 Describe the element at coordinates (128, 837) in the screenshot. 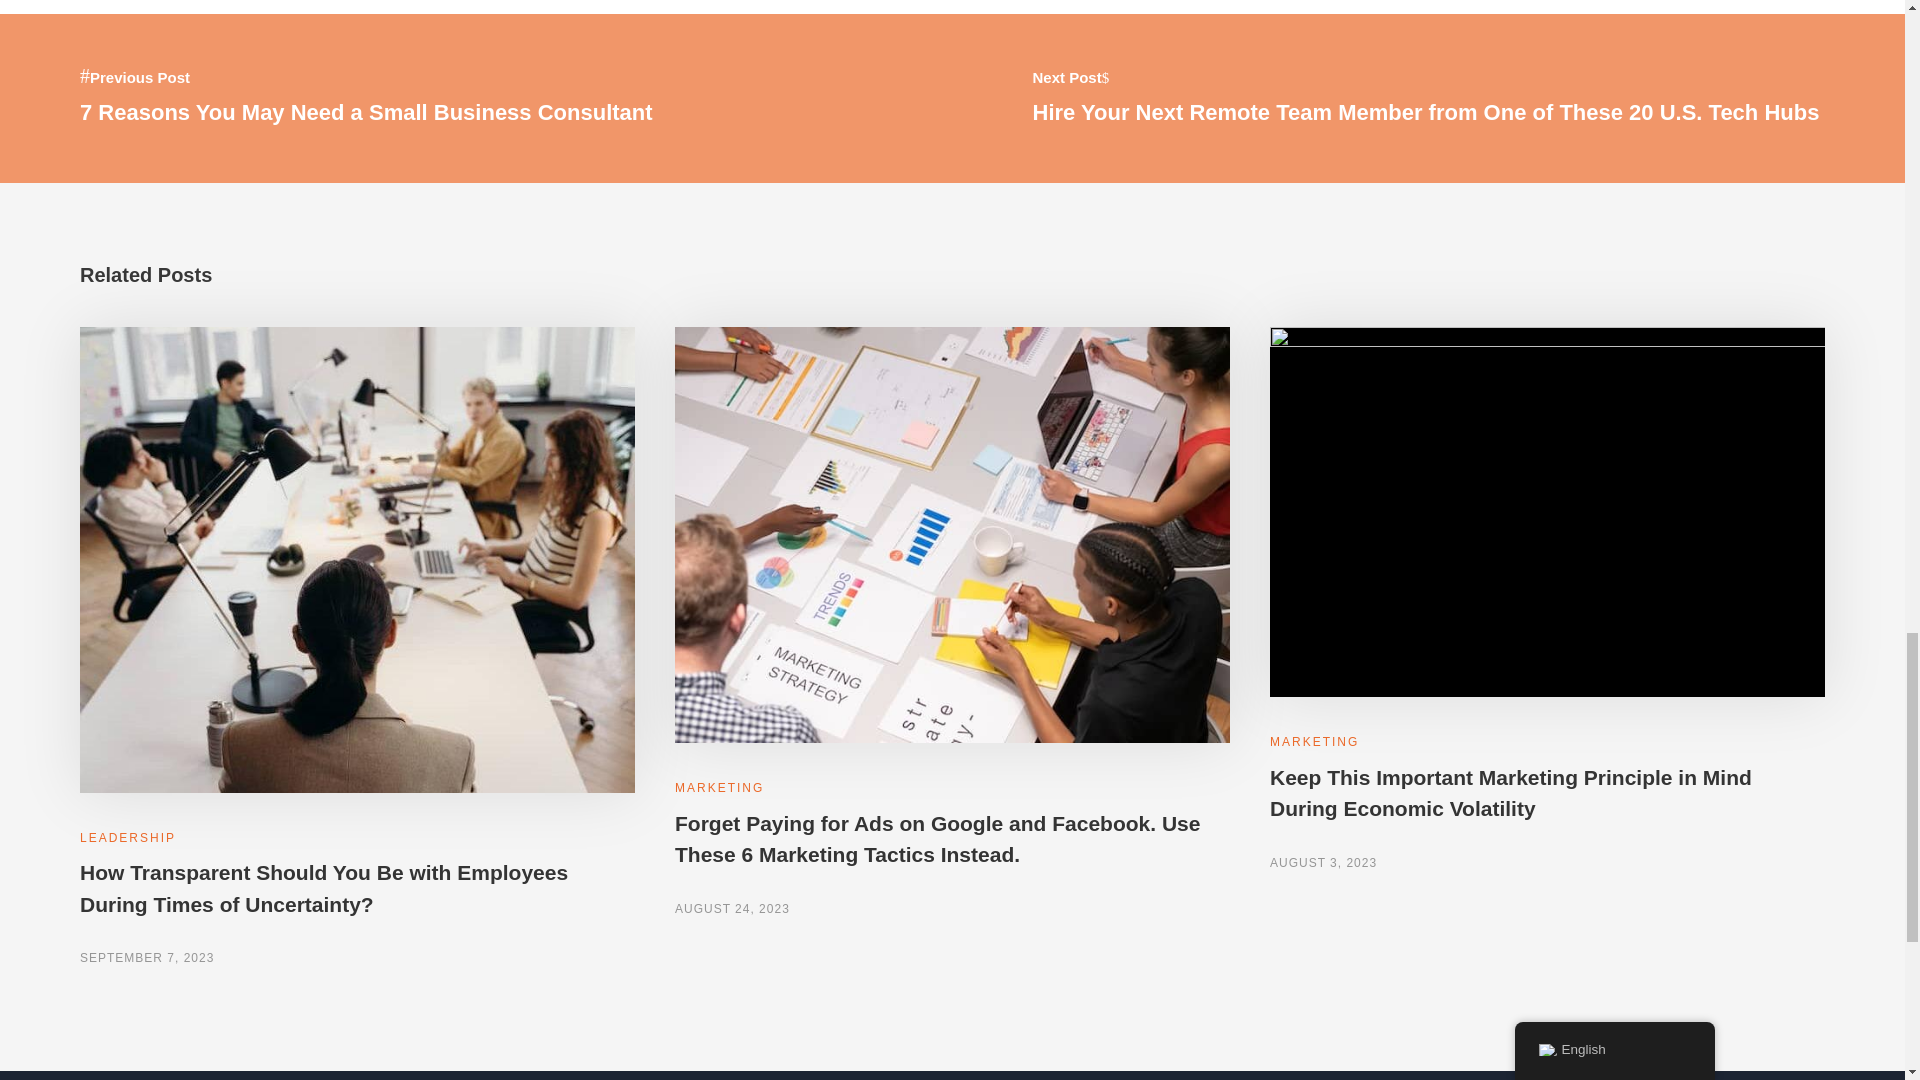

I see `LEADERSHIP` at that location.